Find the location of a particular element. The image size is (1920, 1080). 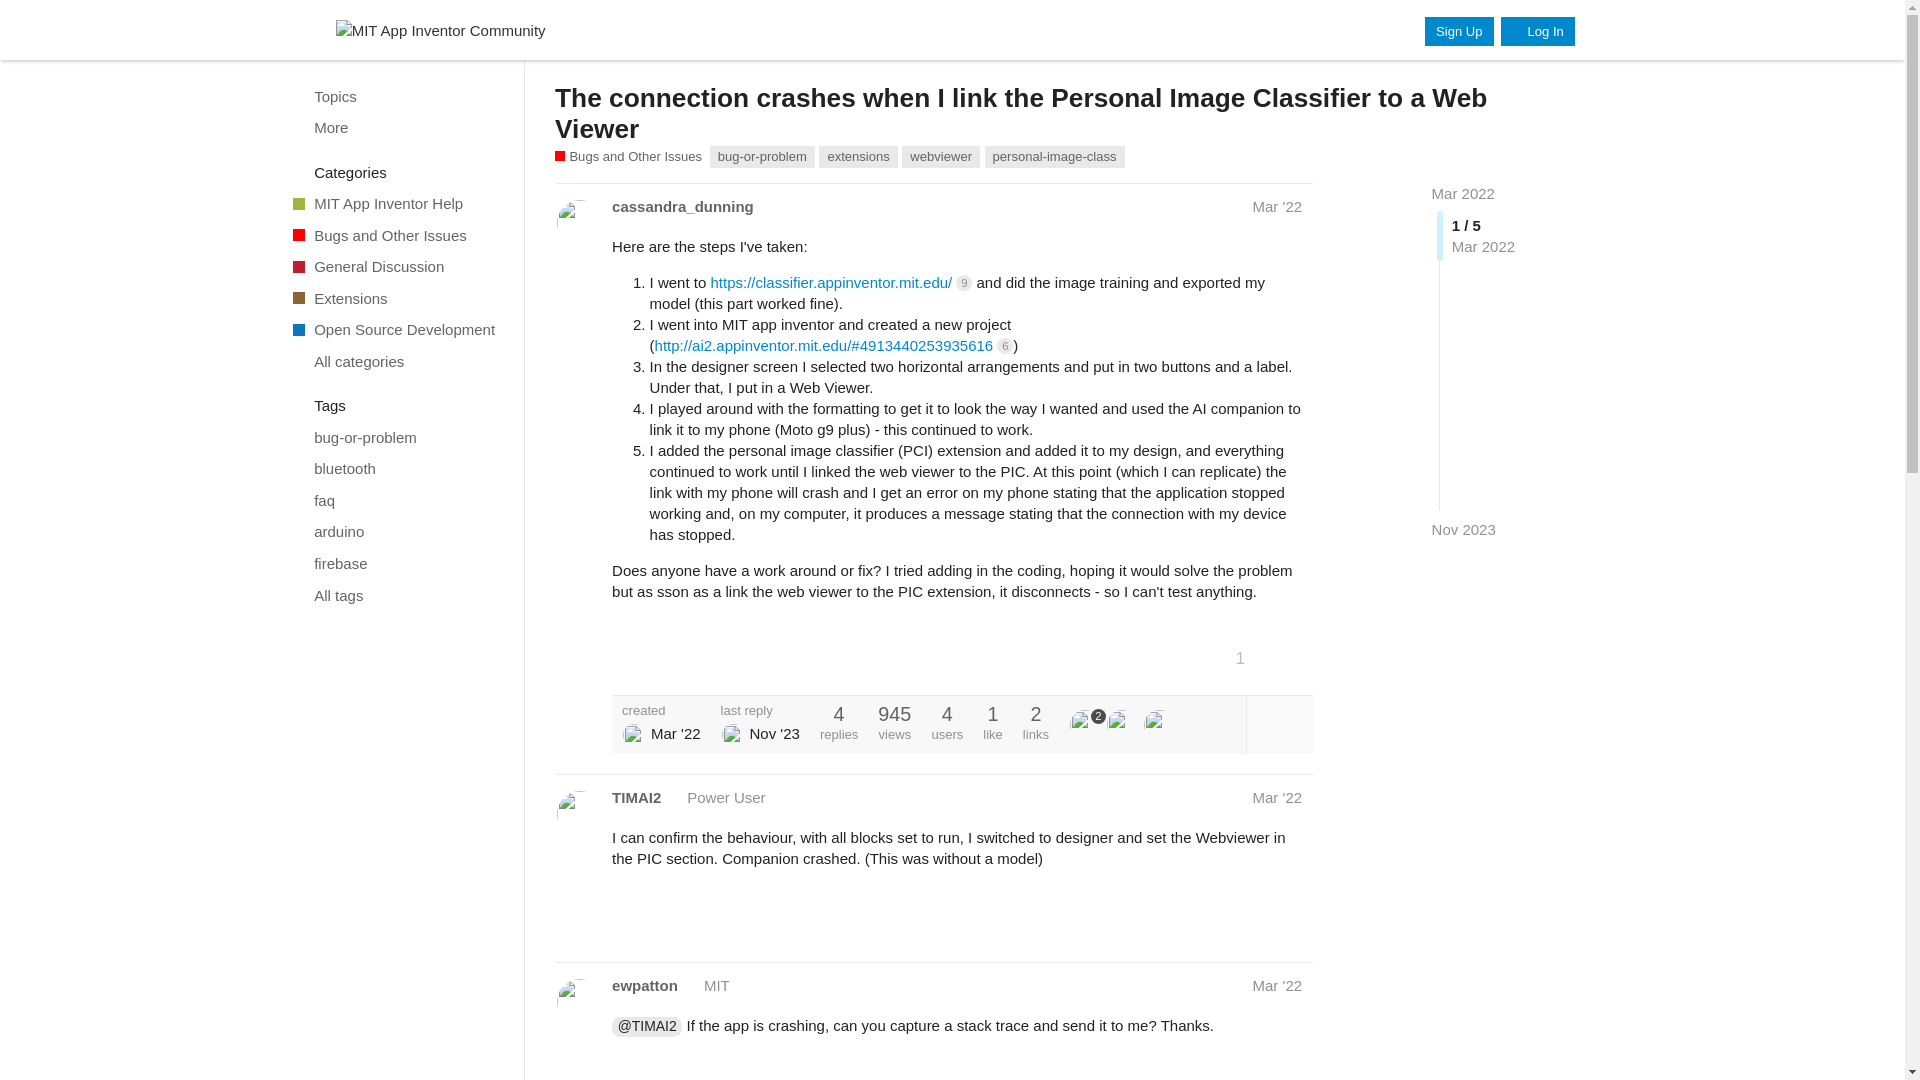

All tags is located at coordinates (397, 594).